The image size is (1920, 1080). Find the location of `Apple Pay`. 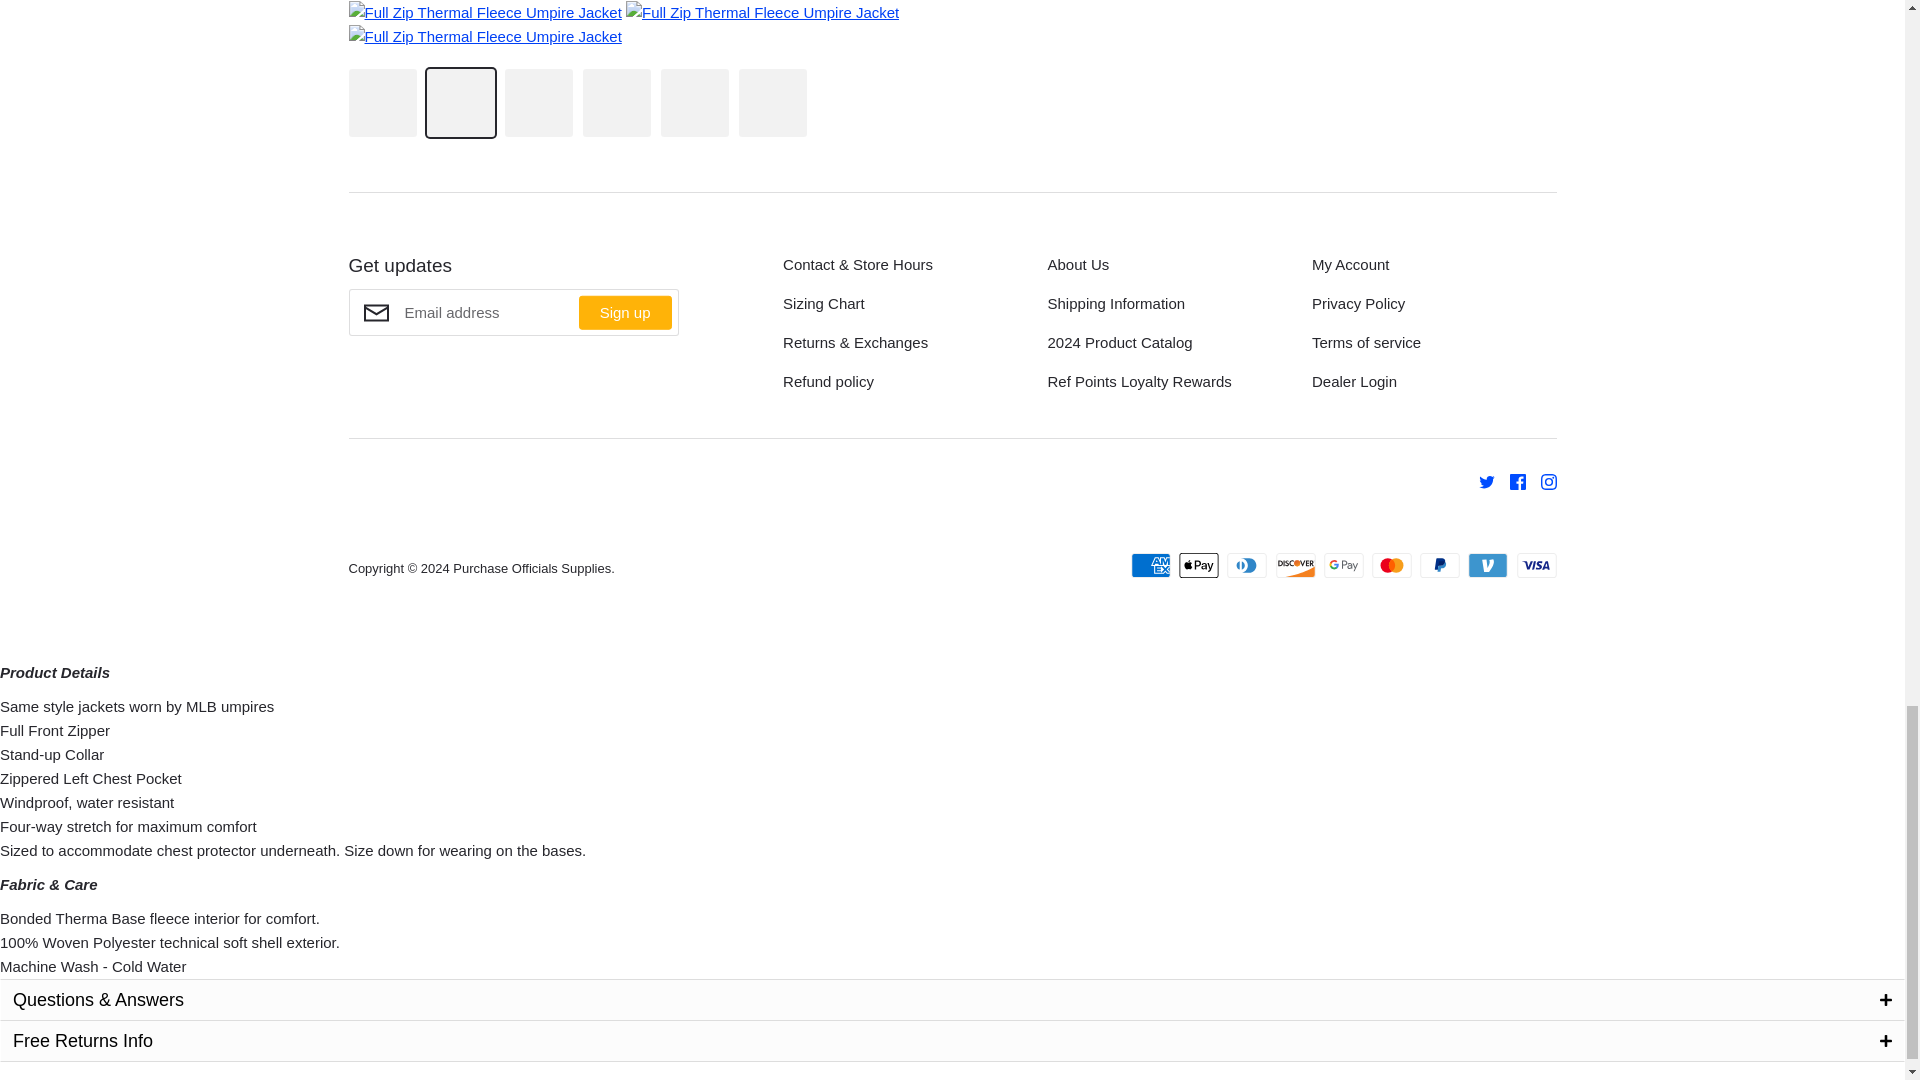

Apple Pay is located at coordinates (1198, 564).